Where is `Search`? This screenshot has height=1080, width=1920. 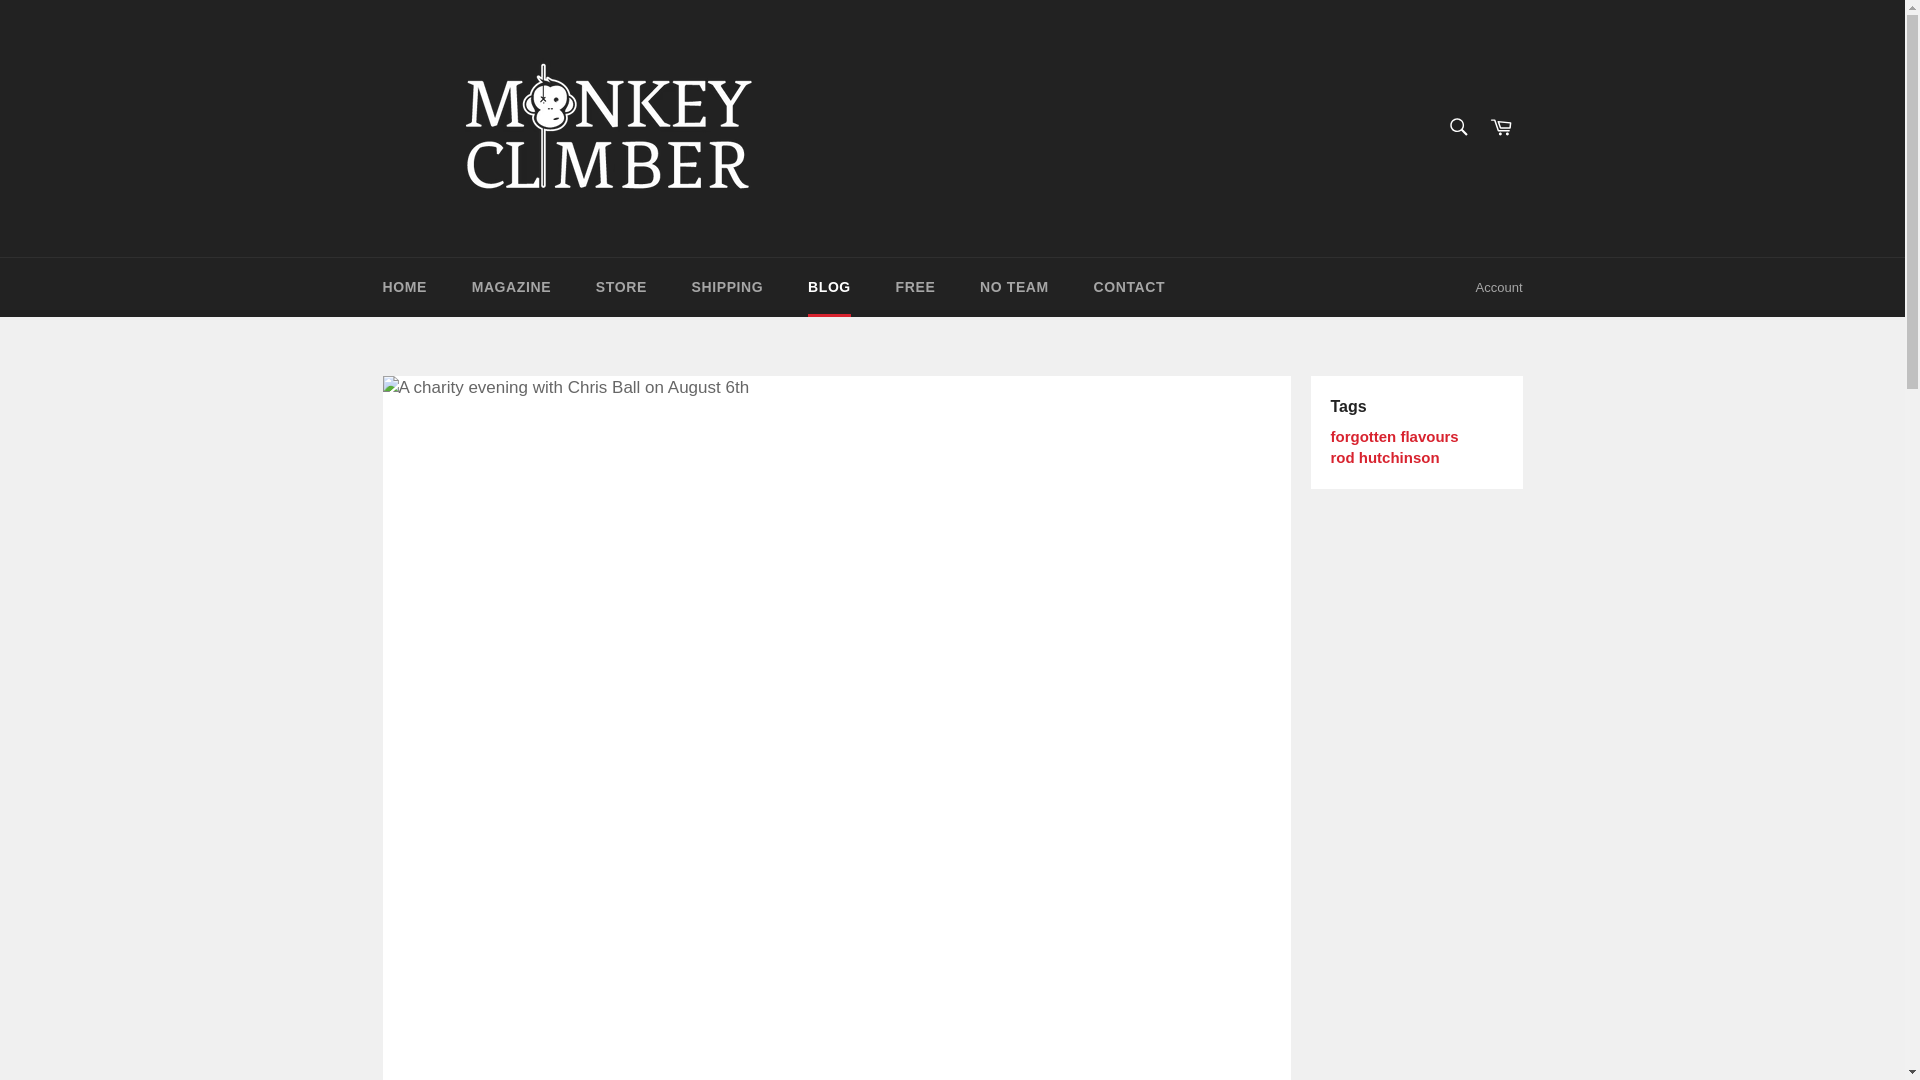
Search is located at coordinates (1457, 126).